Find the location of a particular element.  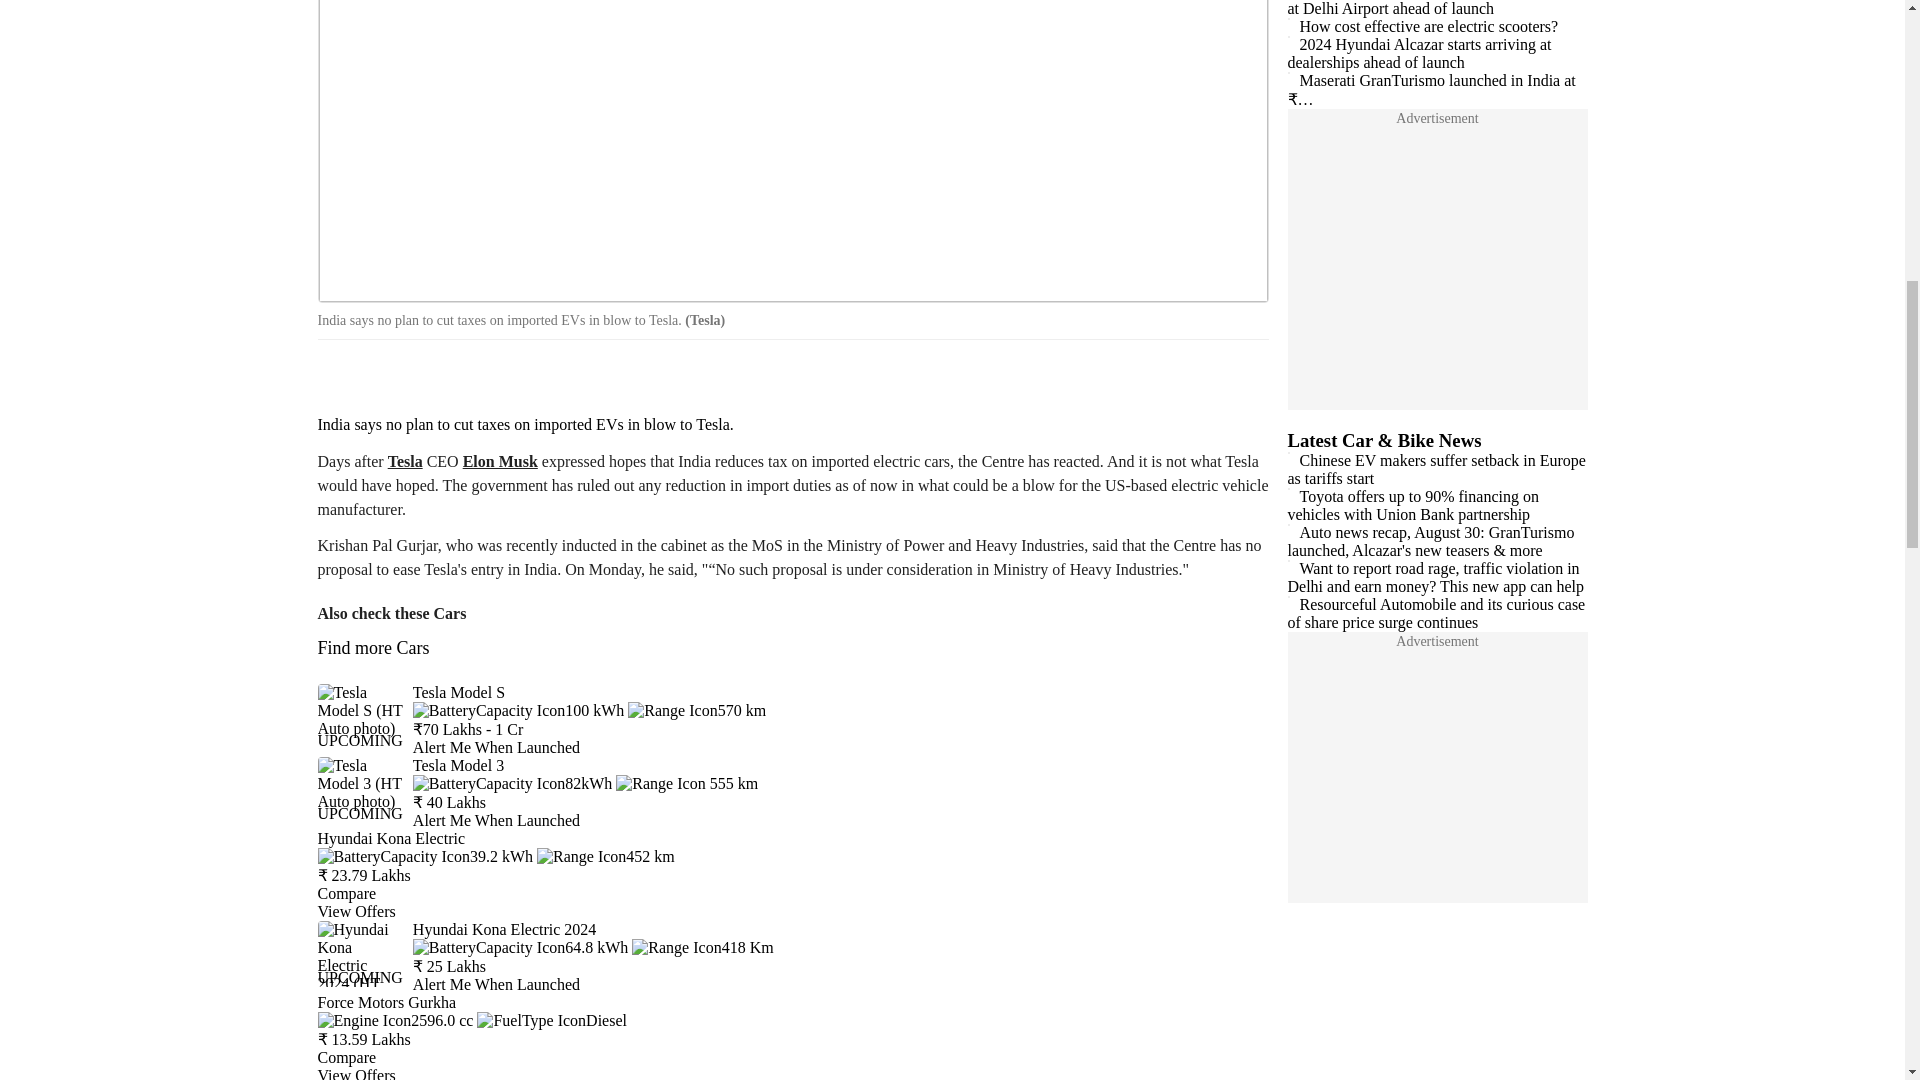

BatteryCapacity is located at coordinates (518, 710).